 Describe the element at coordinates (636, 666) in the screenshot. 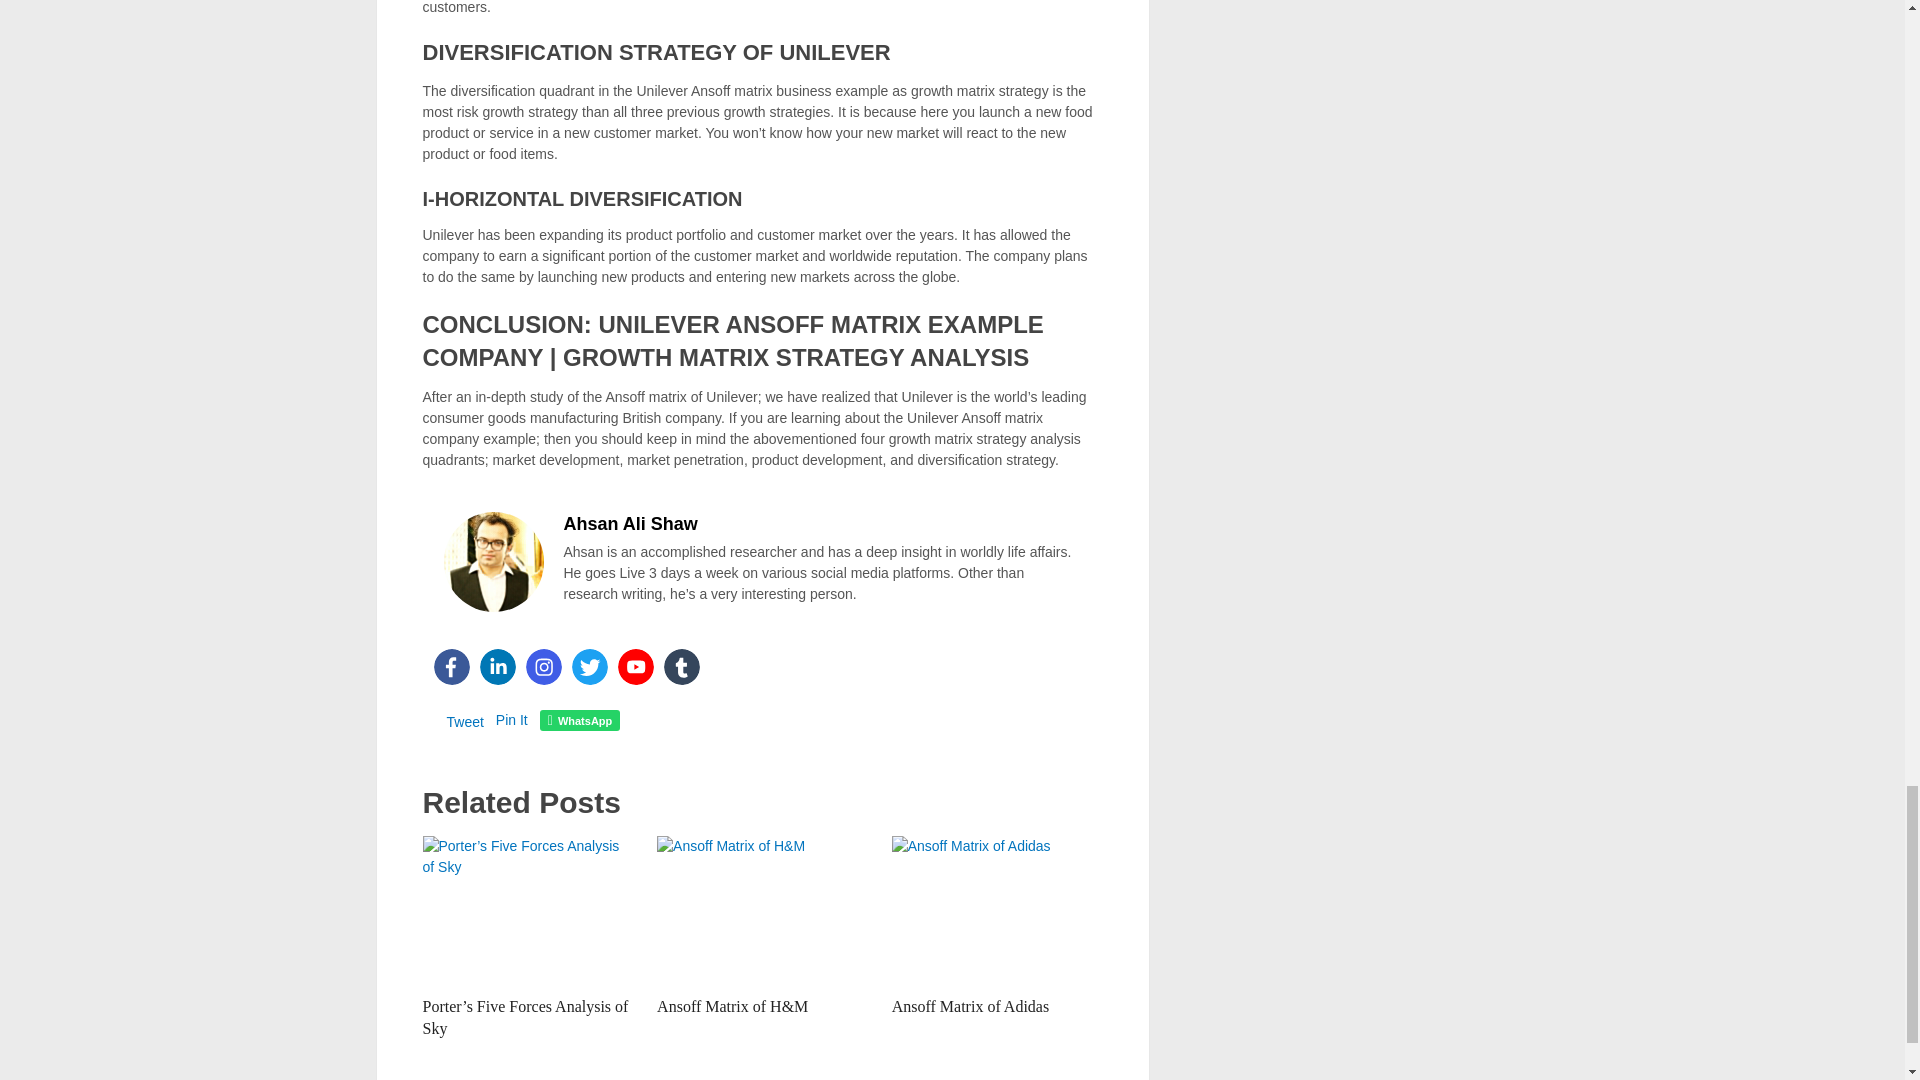

I see `Youtube` at that location.